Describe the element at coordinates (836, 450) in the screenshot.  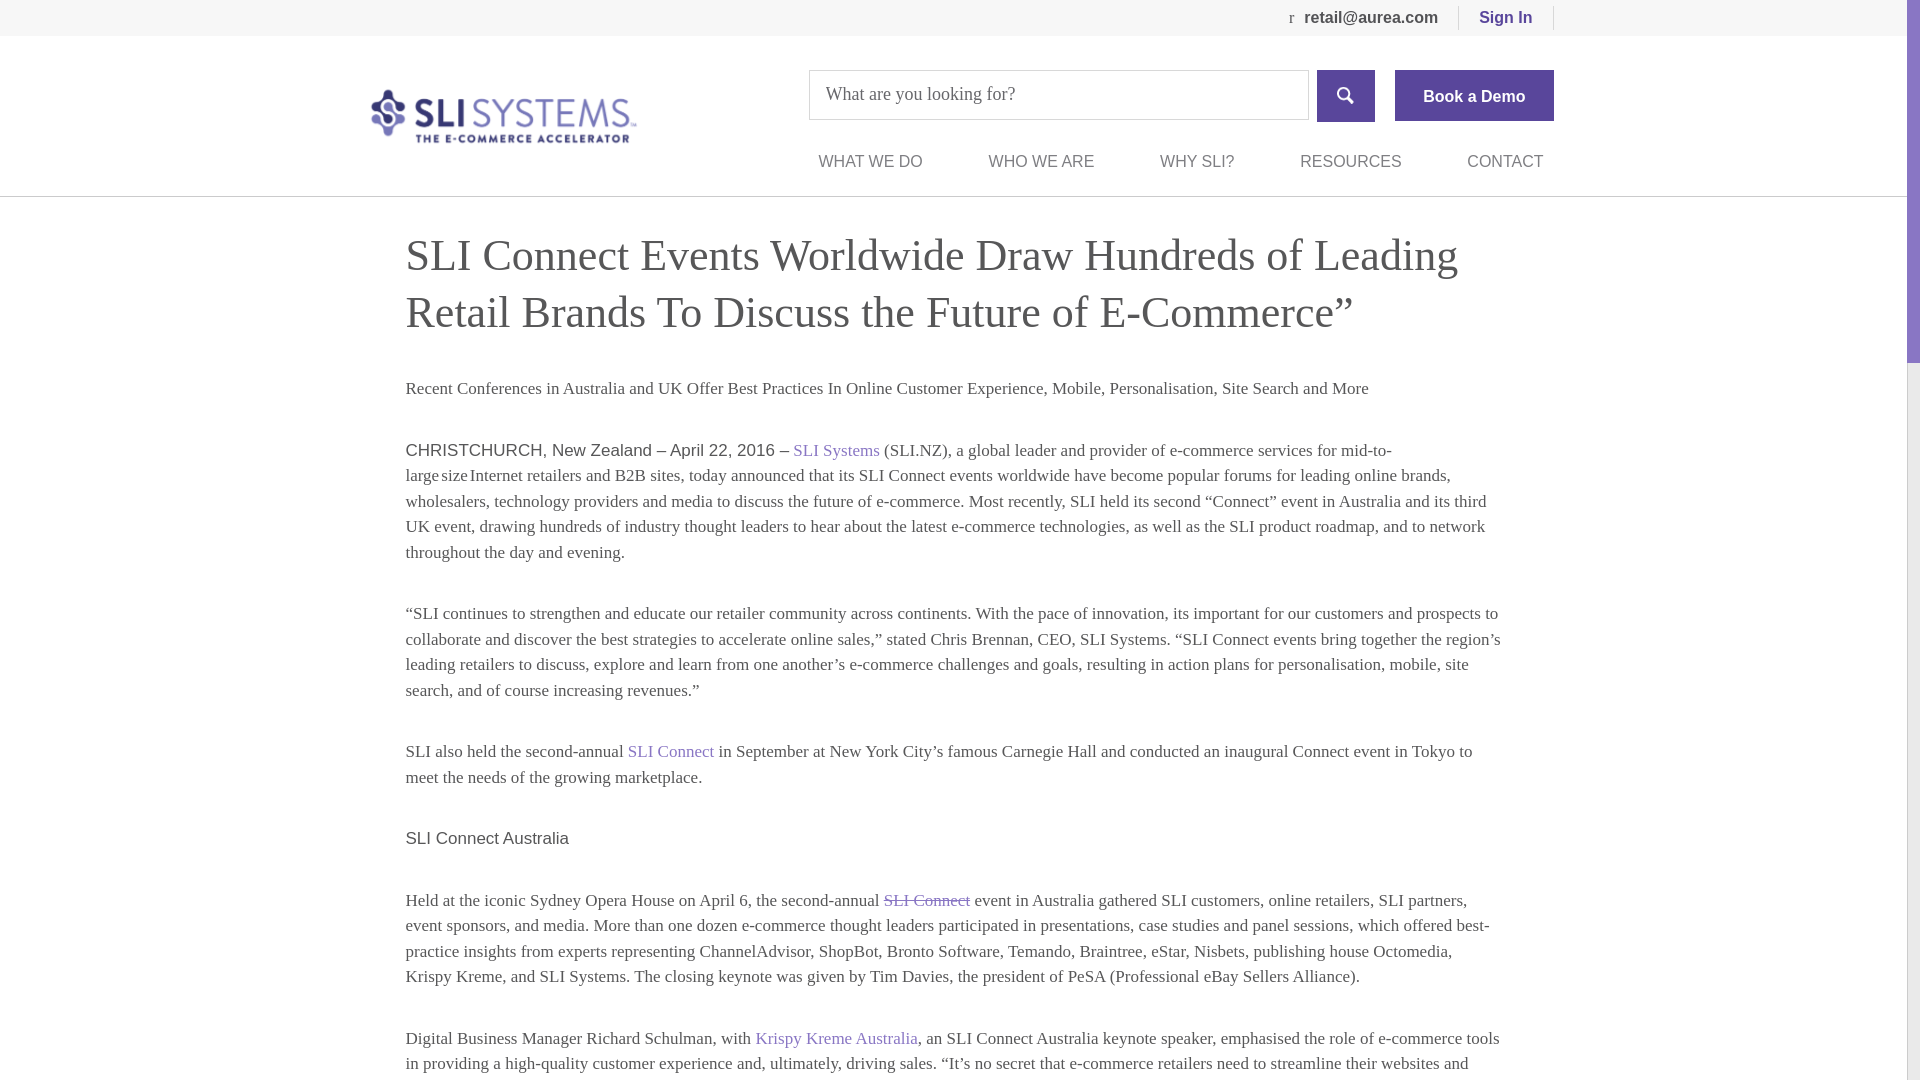
I see `SLI Systems` at that location.